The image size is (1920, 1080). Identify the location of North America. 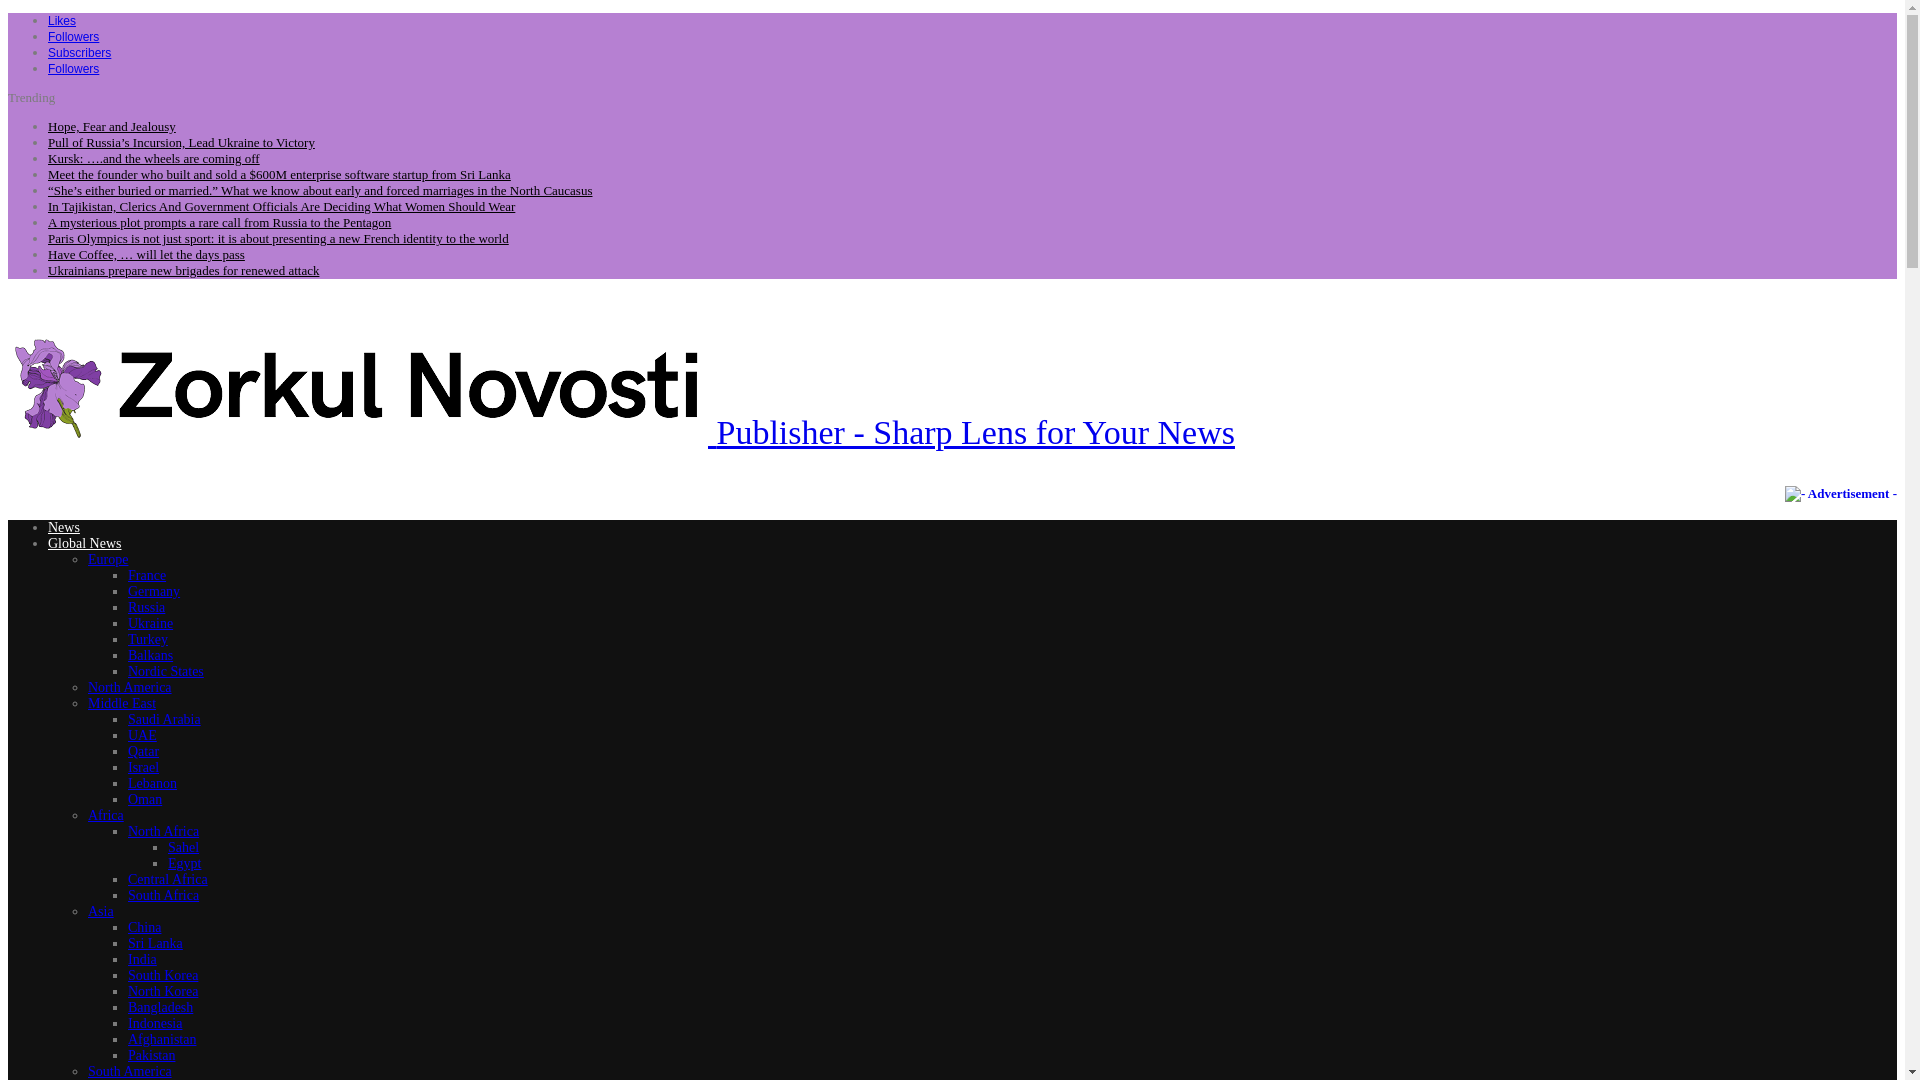
(130, 688).